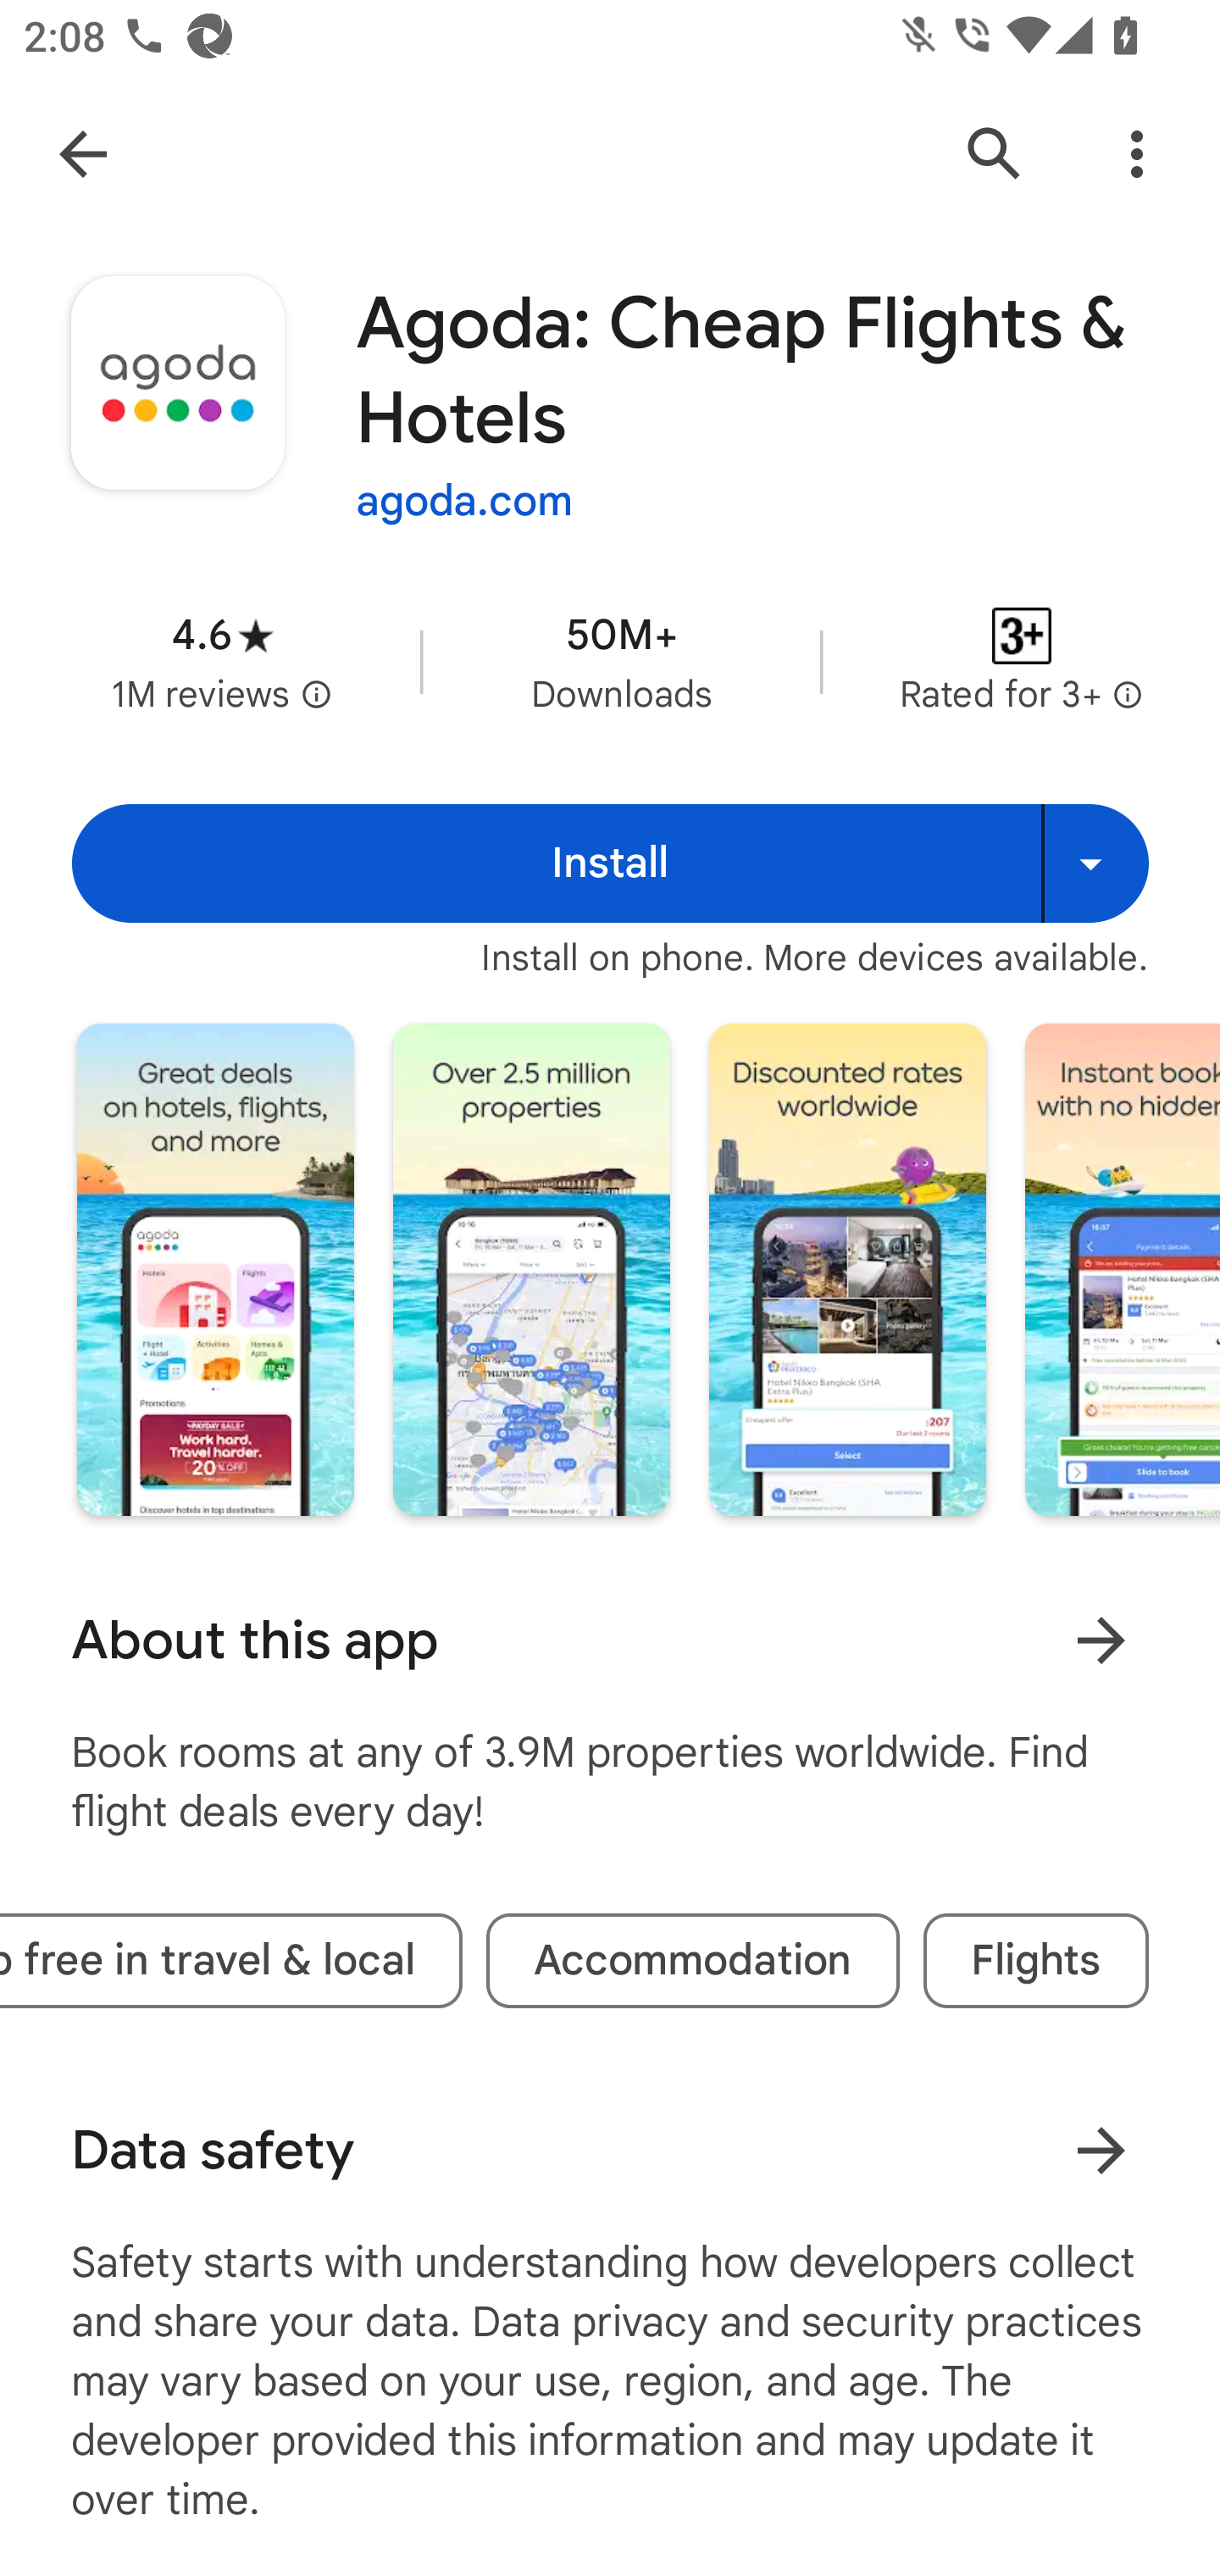 This screenshot has width=1220, height=2576. Describe the element at coordinates (1101, 2149) in the screenshot. I see `Learn more about data safety` at that location.